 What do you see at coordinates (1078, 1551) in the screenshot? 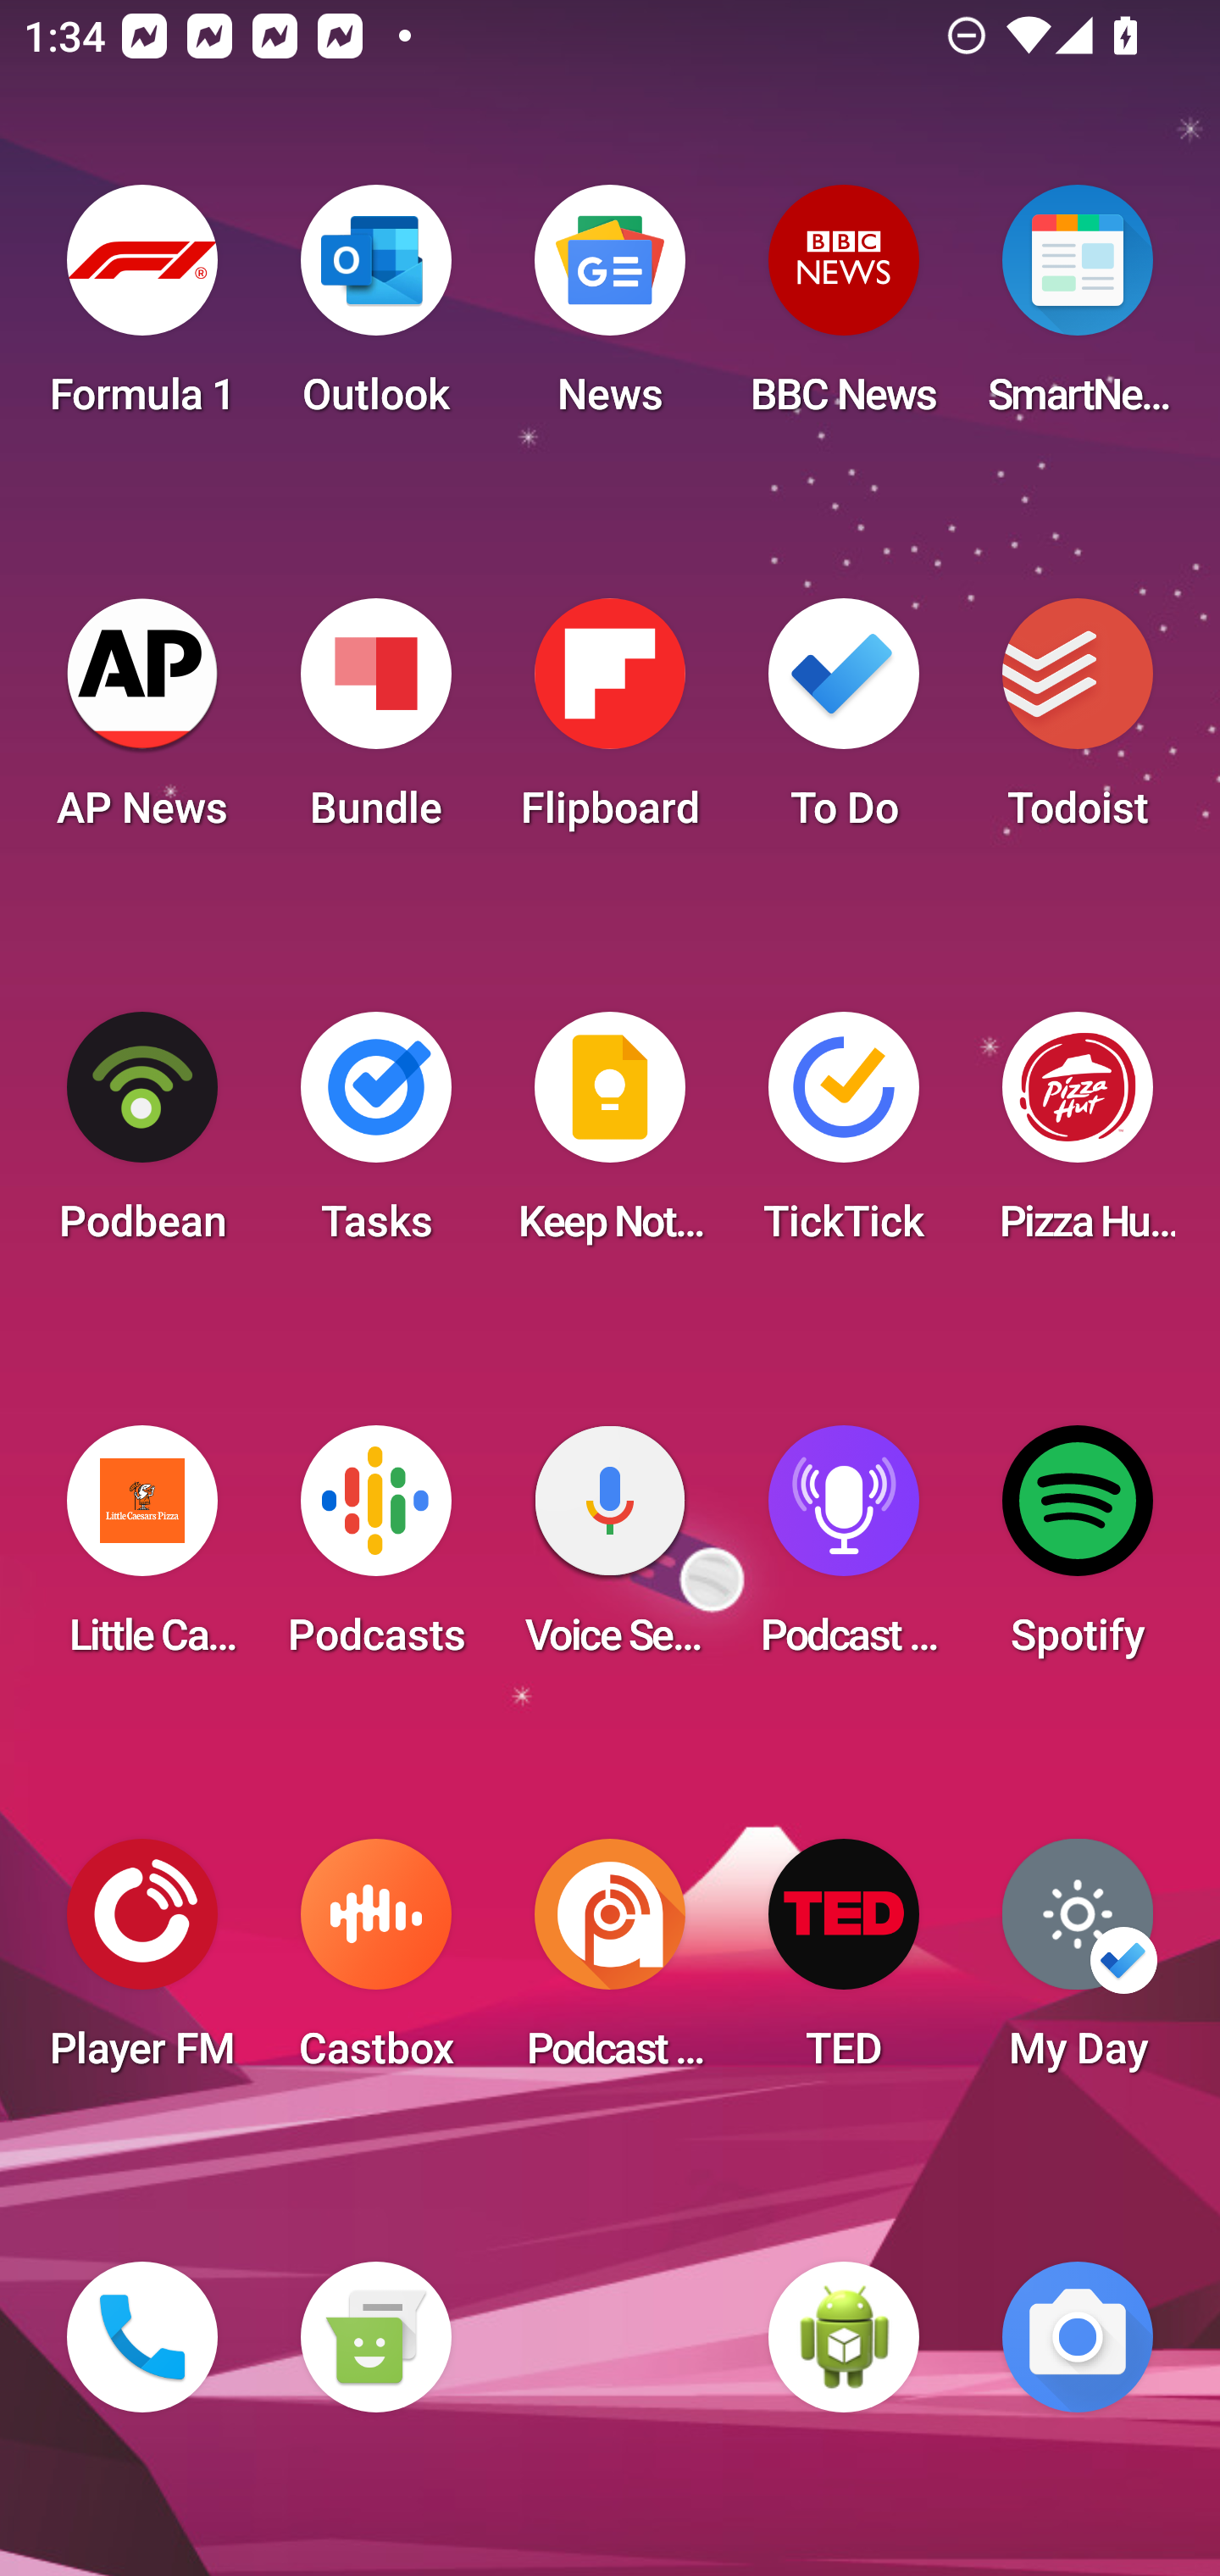
I see `Spotify` at bounding box center [1078, 1551].